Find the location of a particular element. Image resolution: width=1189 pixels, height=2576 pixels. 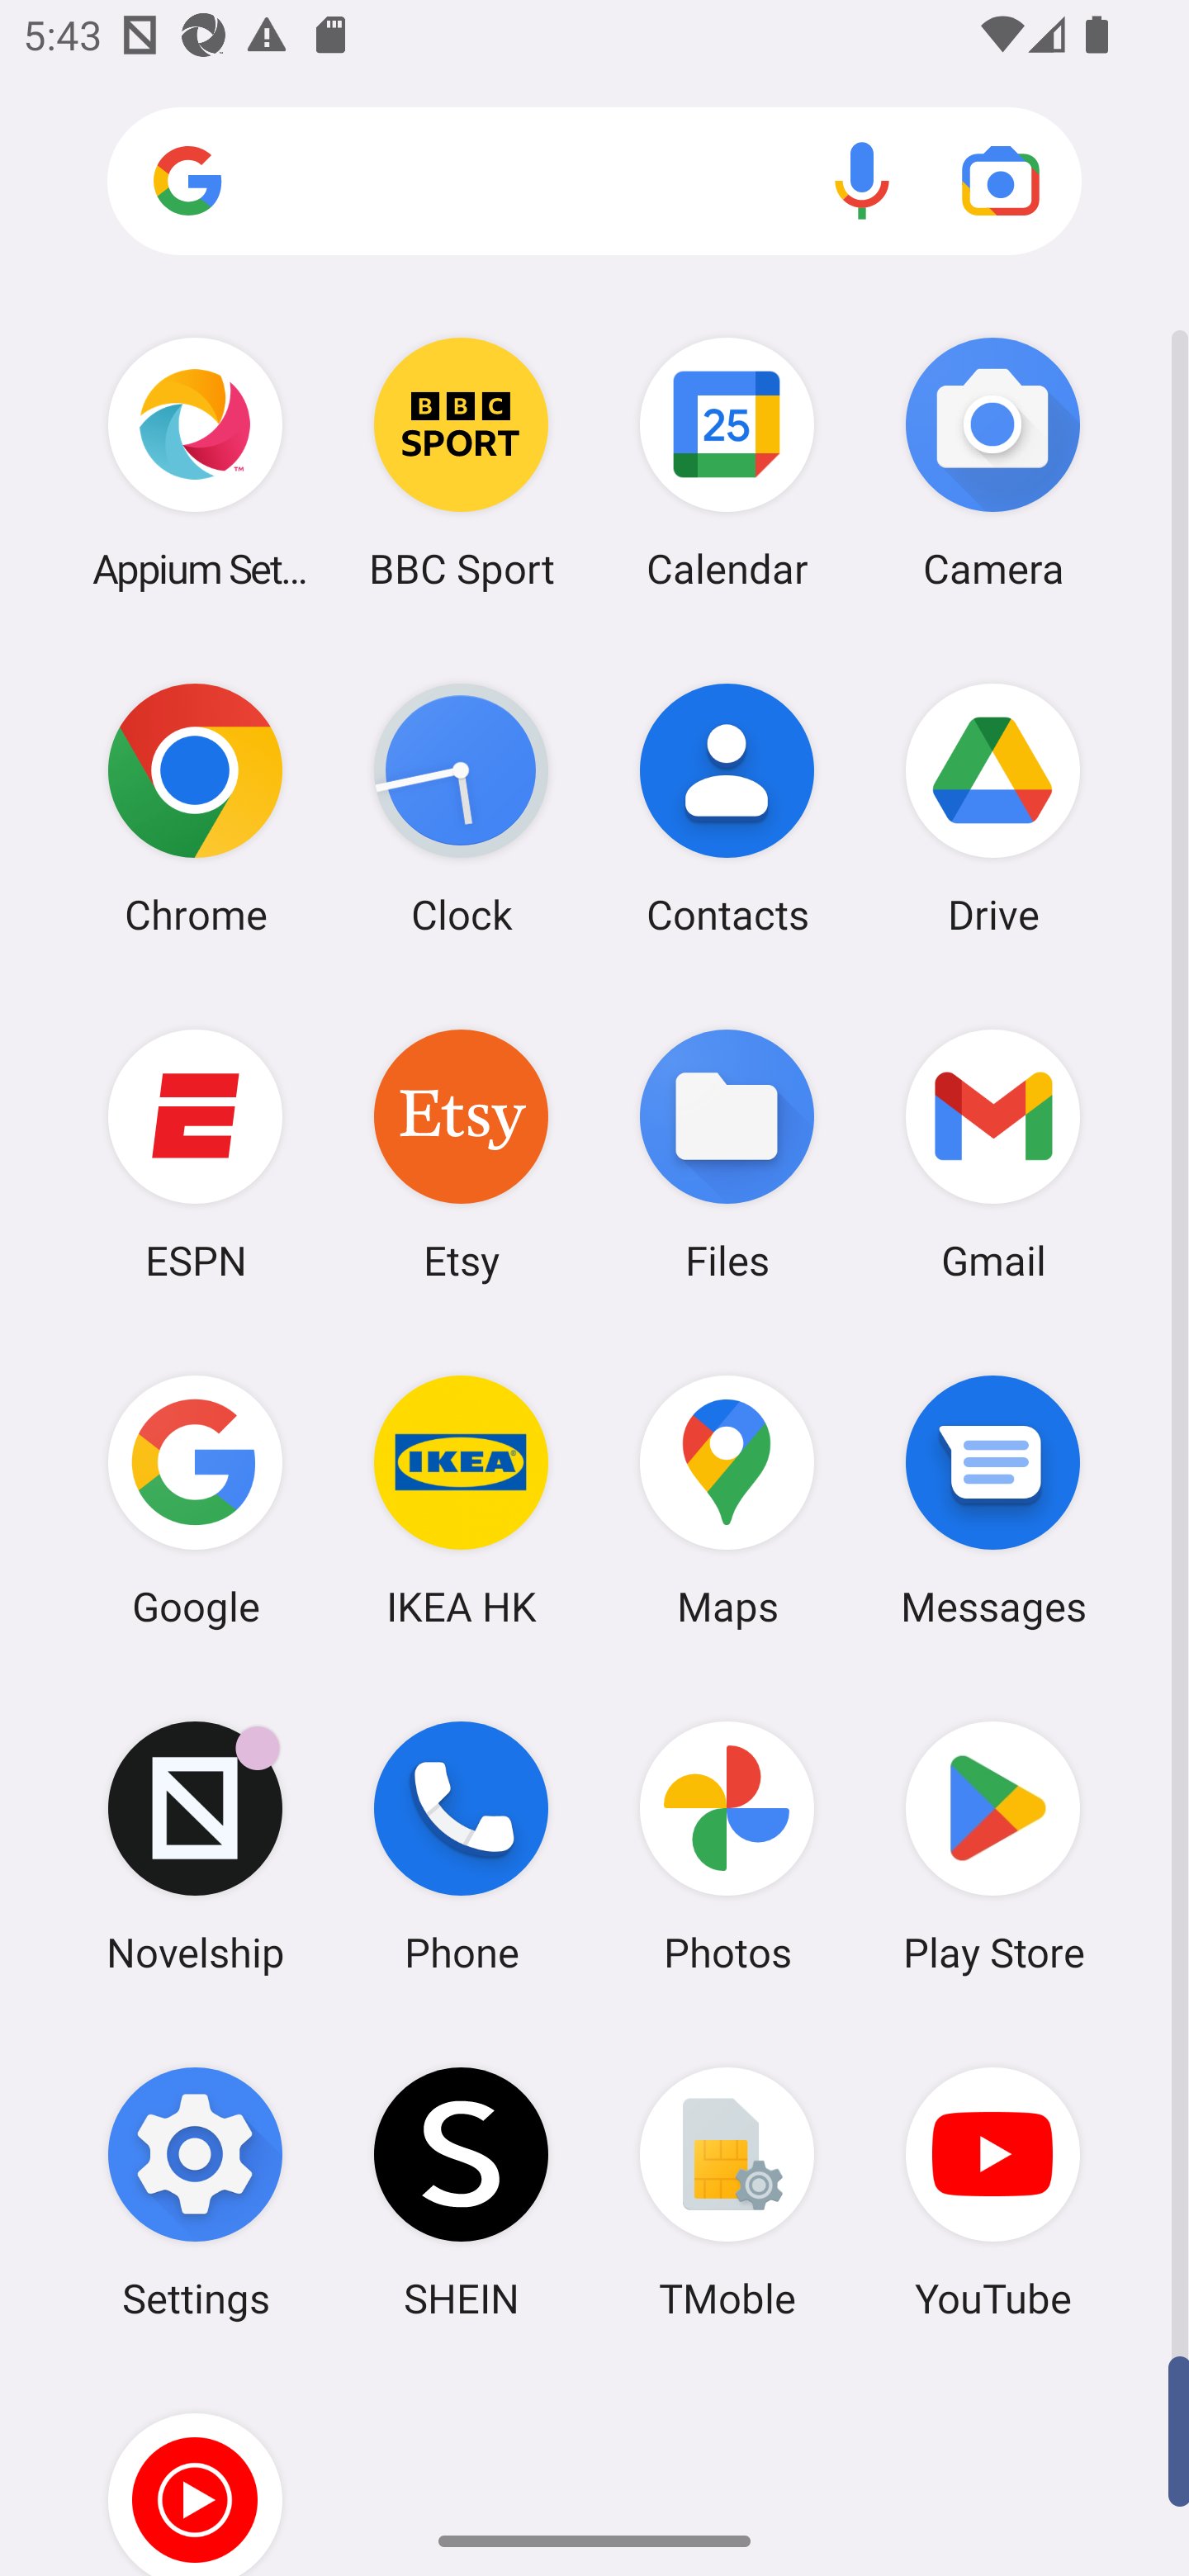

Google is located at coordinates (195, 1500).